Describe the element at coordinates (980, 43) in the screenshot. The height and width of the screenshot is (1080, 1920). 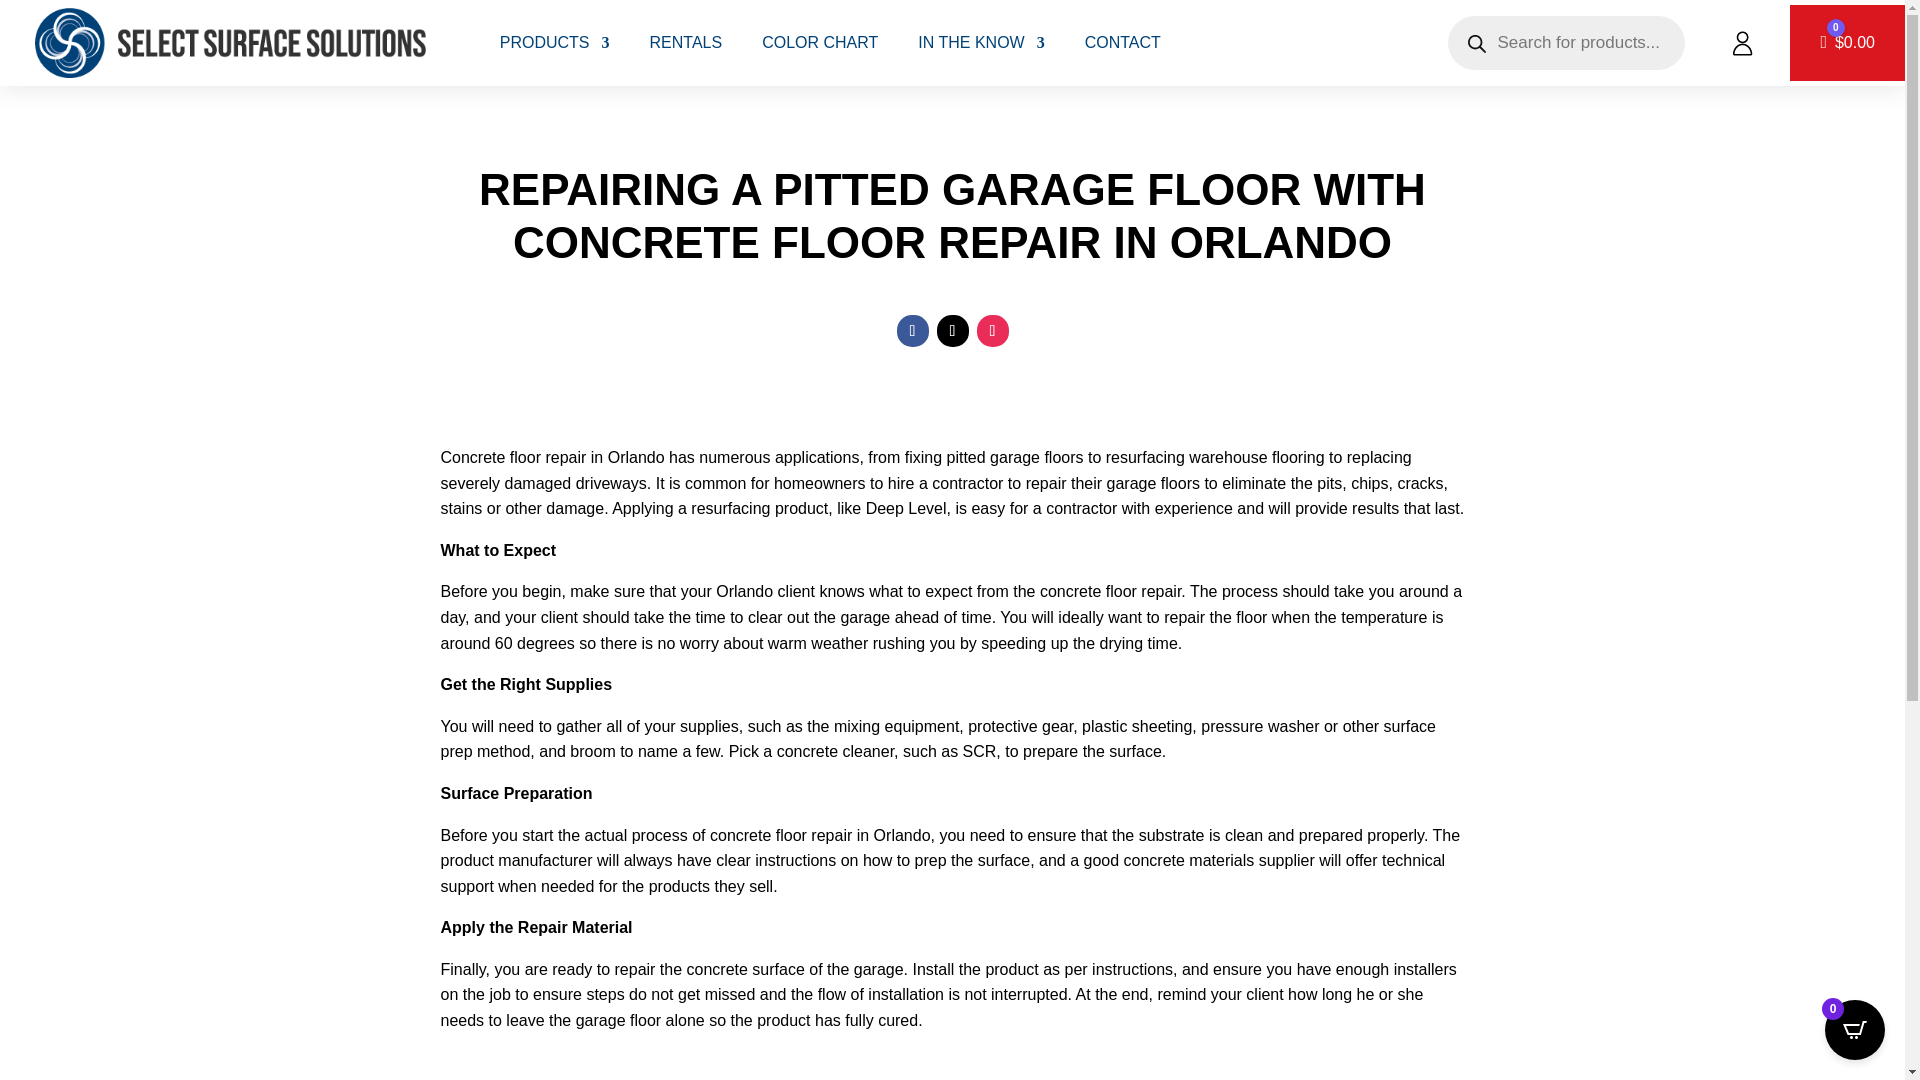
I see `IN THE KNOW` at that location.